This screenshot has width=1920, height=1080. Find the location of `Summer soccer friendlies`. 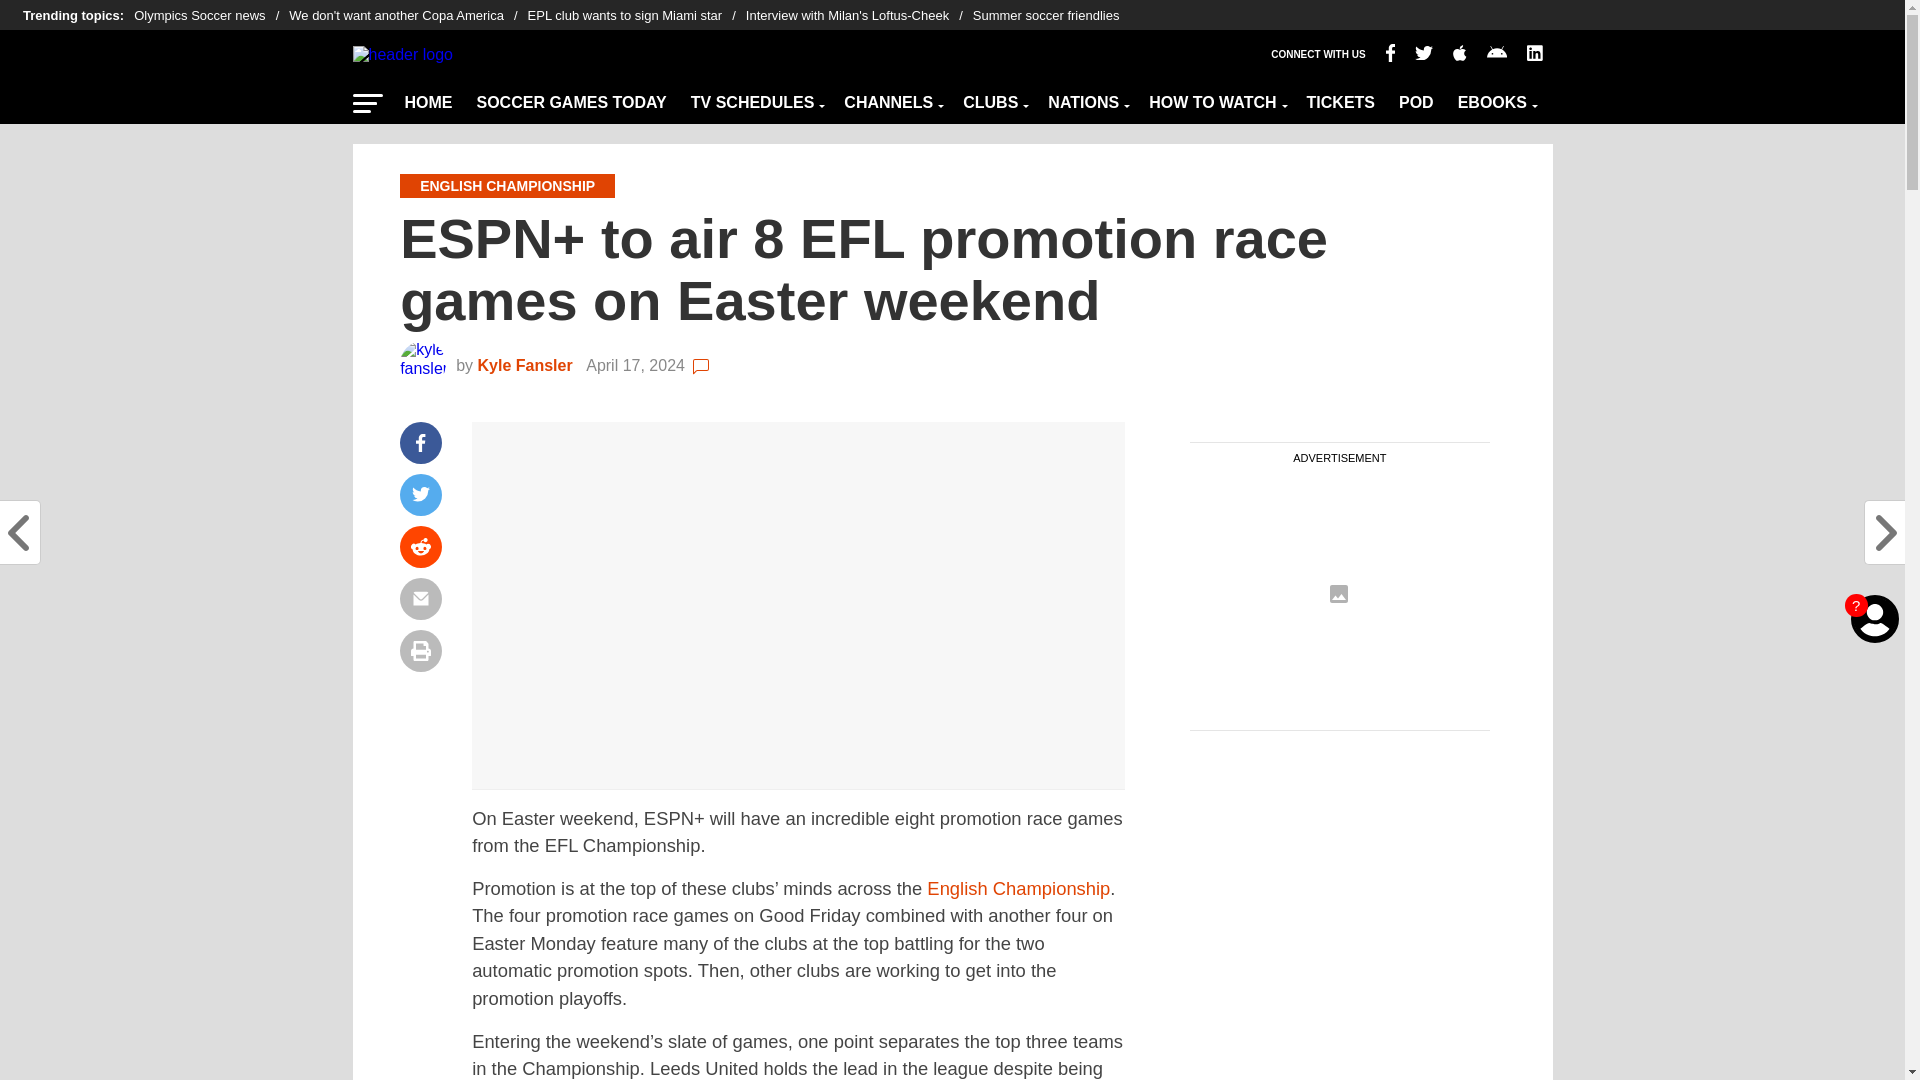

Summer soccer friendlies is located at coordinates (1046, 16).